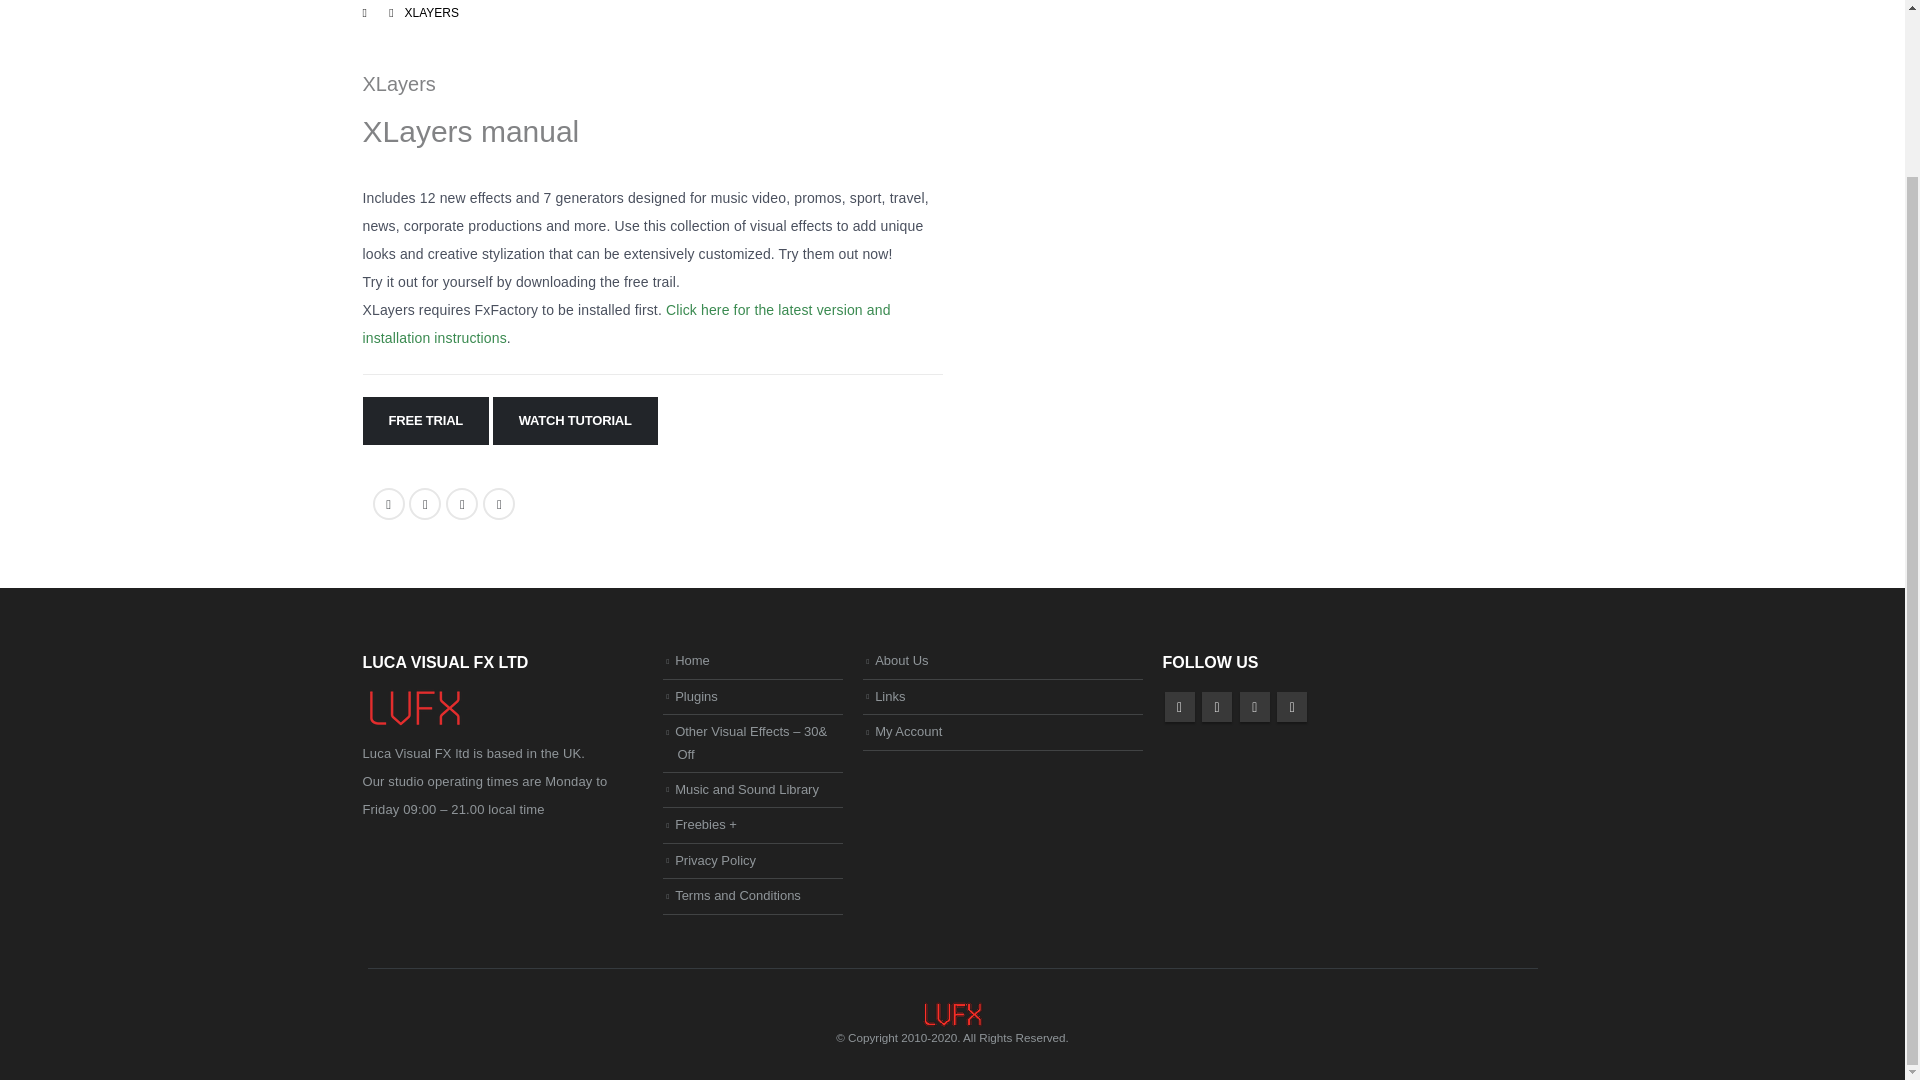 Image resolution: width=1920 pixels, height=1080 pixels. Describe the element at coordinates (388, 504) in the screenshot. I see `Facebook` at that location.